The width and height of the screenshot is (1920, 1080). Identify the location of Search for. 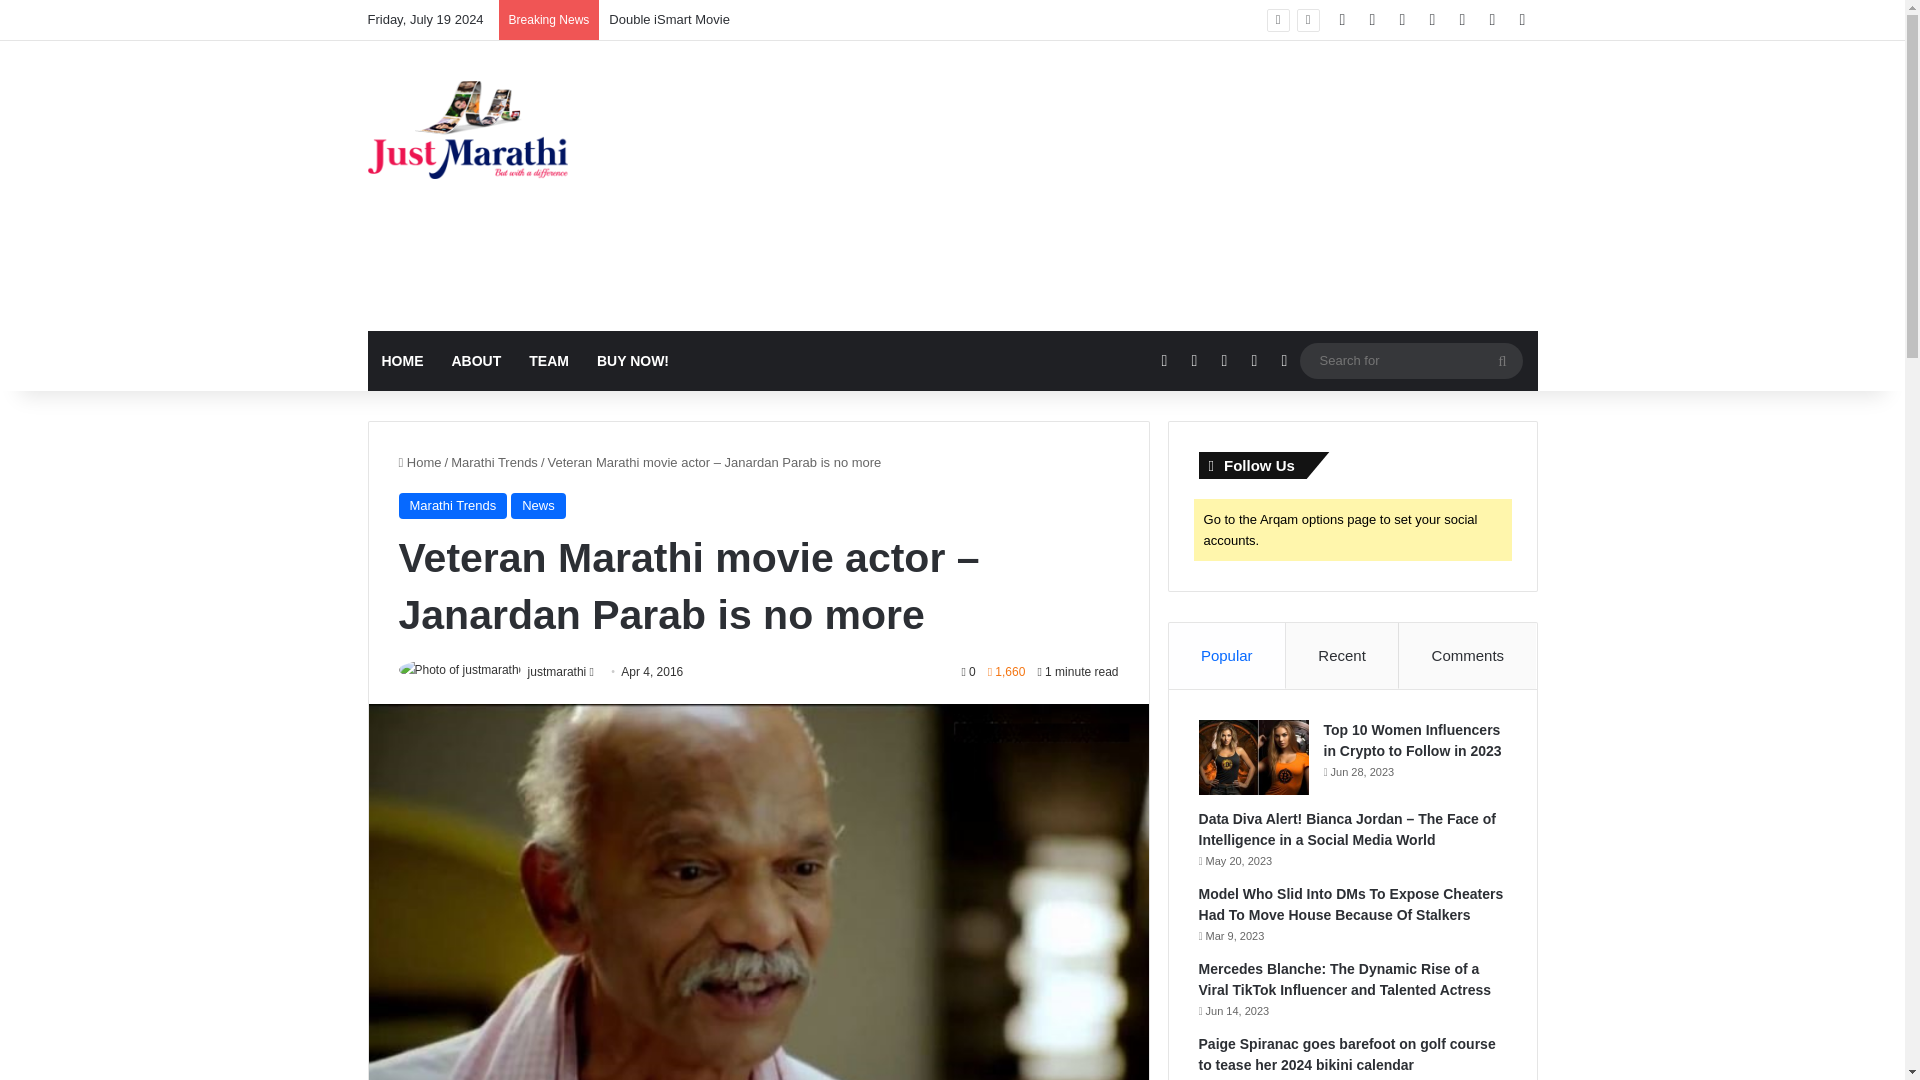
(1410, 360).